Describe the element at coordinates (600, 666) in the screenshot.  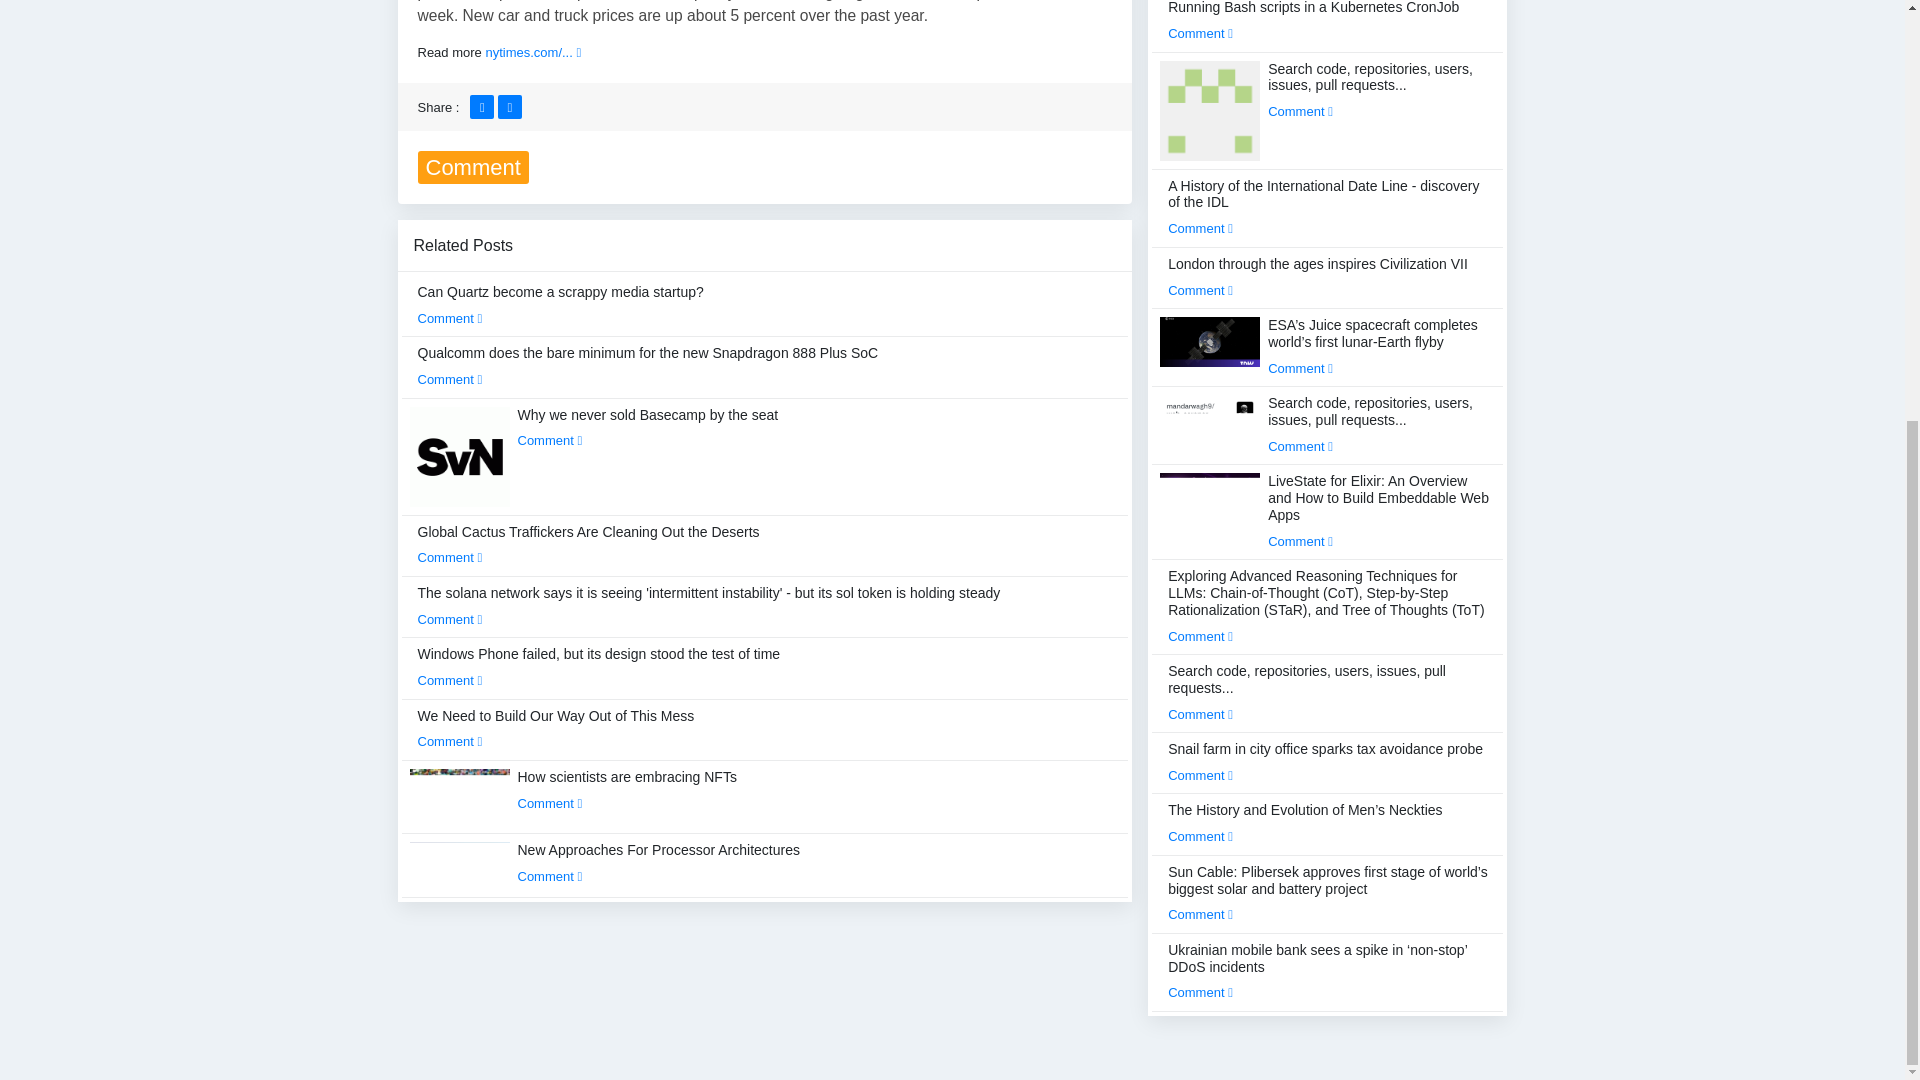
I see `Windows Phone failed, but its design stood the test of time` at that location.